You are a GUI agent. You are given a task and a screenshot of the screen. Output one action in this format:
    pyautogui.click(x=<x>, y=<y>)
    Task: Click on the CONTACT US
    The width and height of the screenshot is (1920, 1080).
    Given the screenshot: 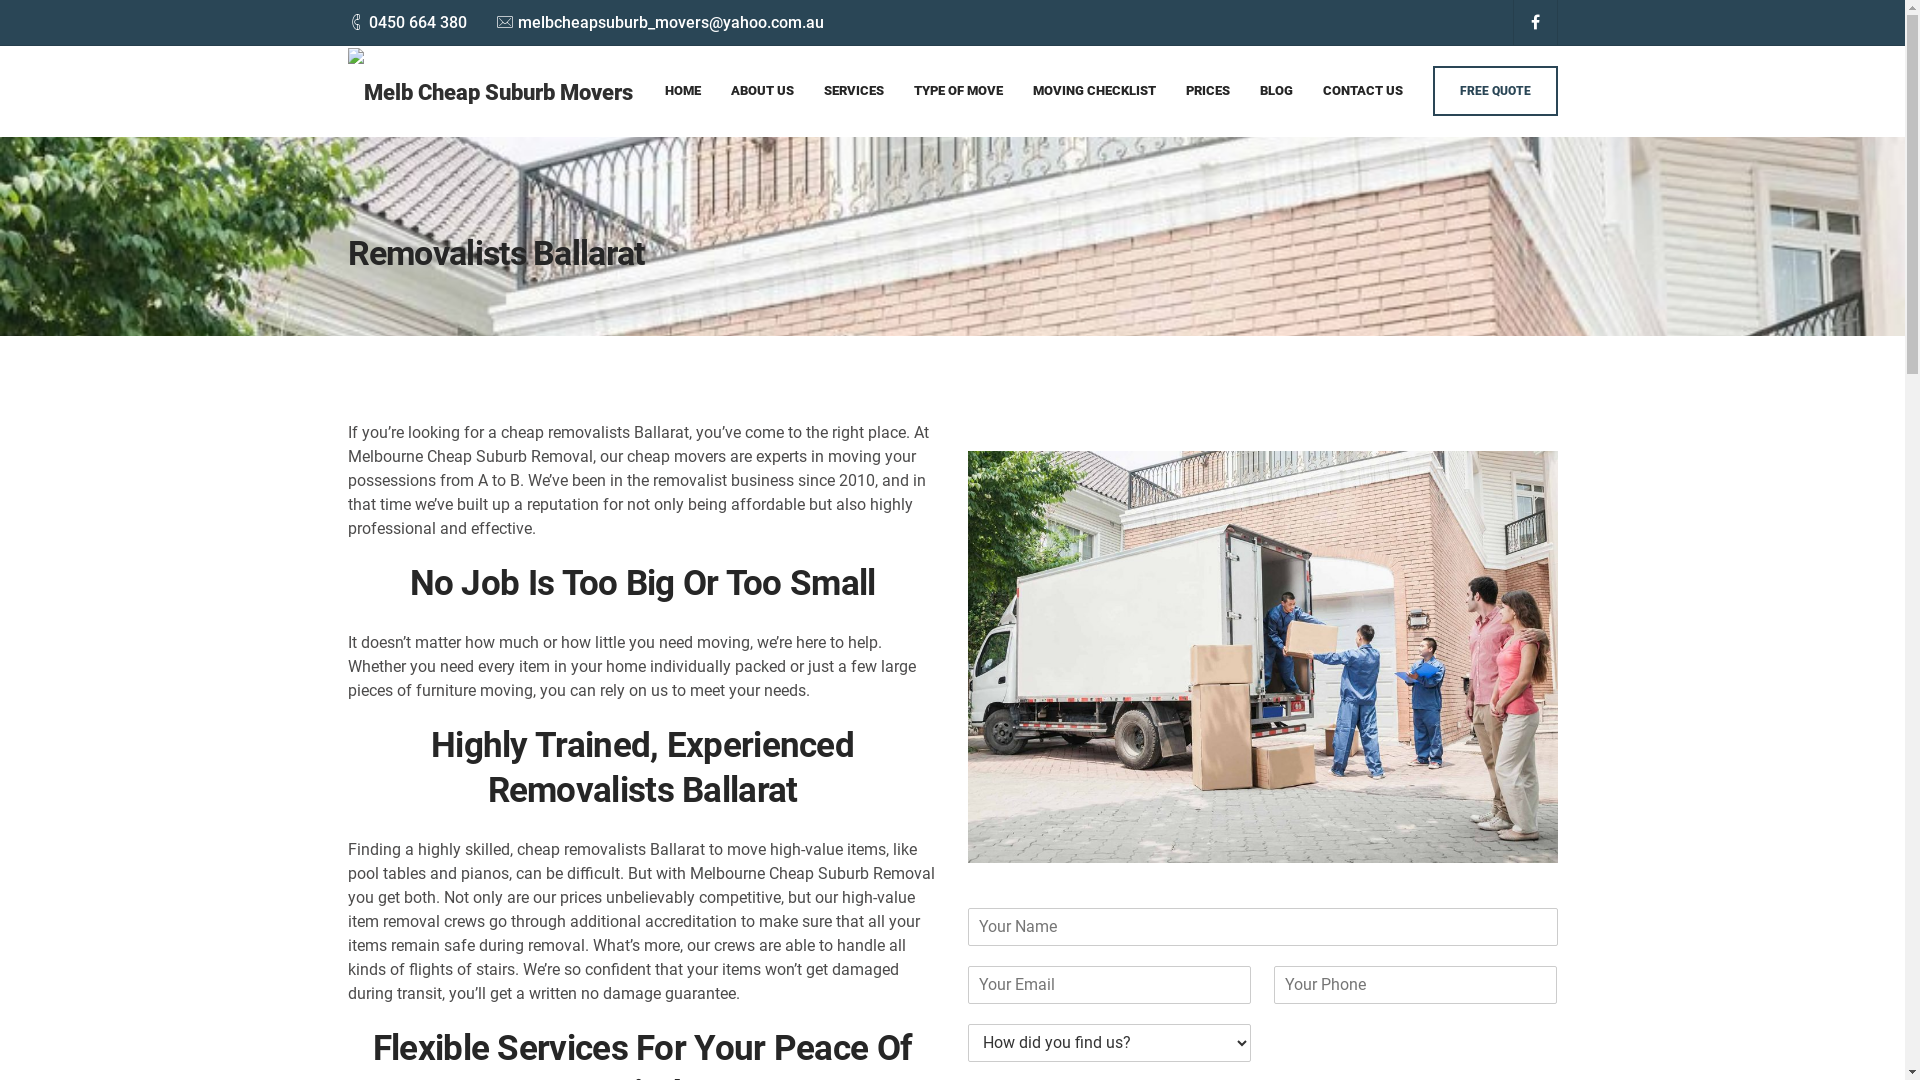 What is the action you would take?
    pyautogui.click(x=1362, y=90)
    